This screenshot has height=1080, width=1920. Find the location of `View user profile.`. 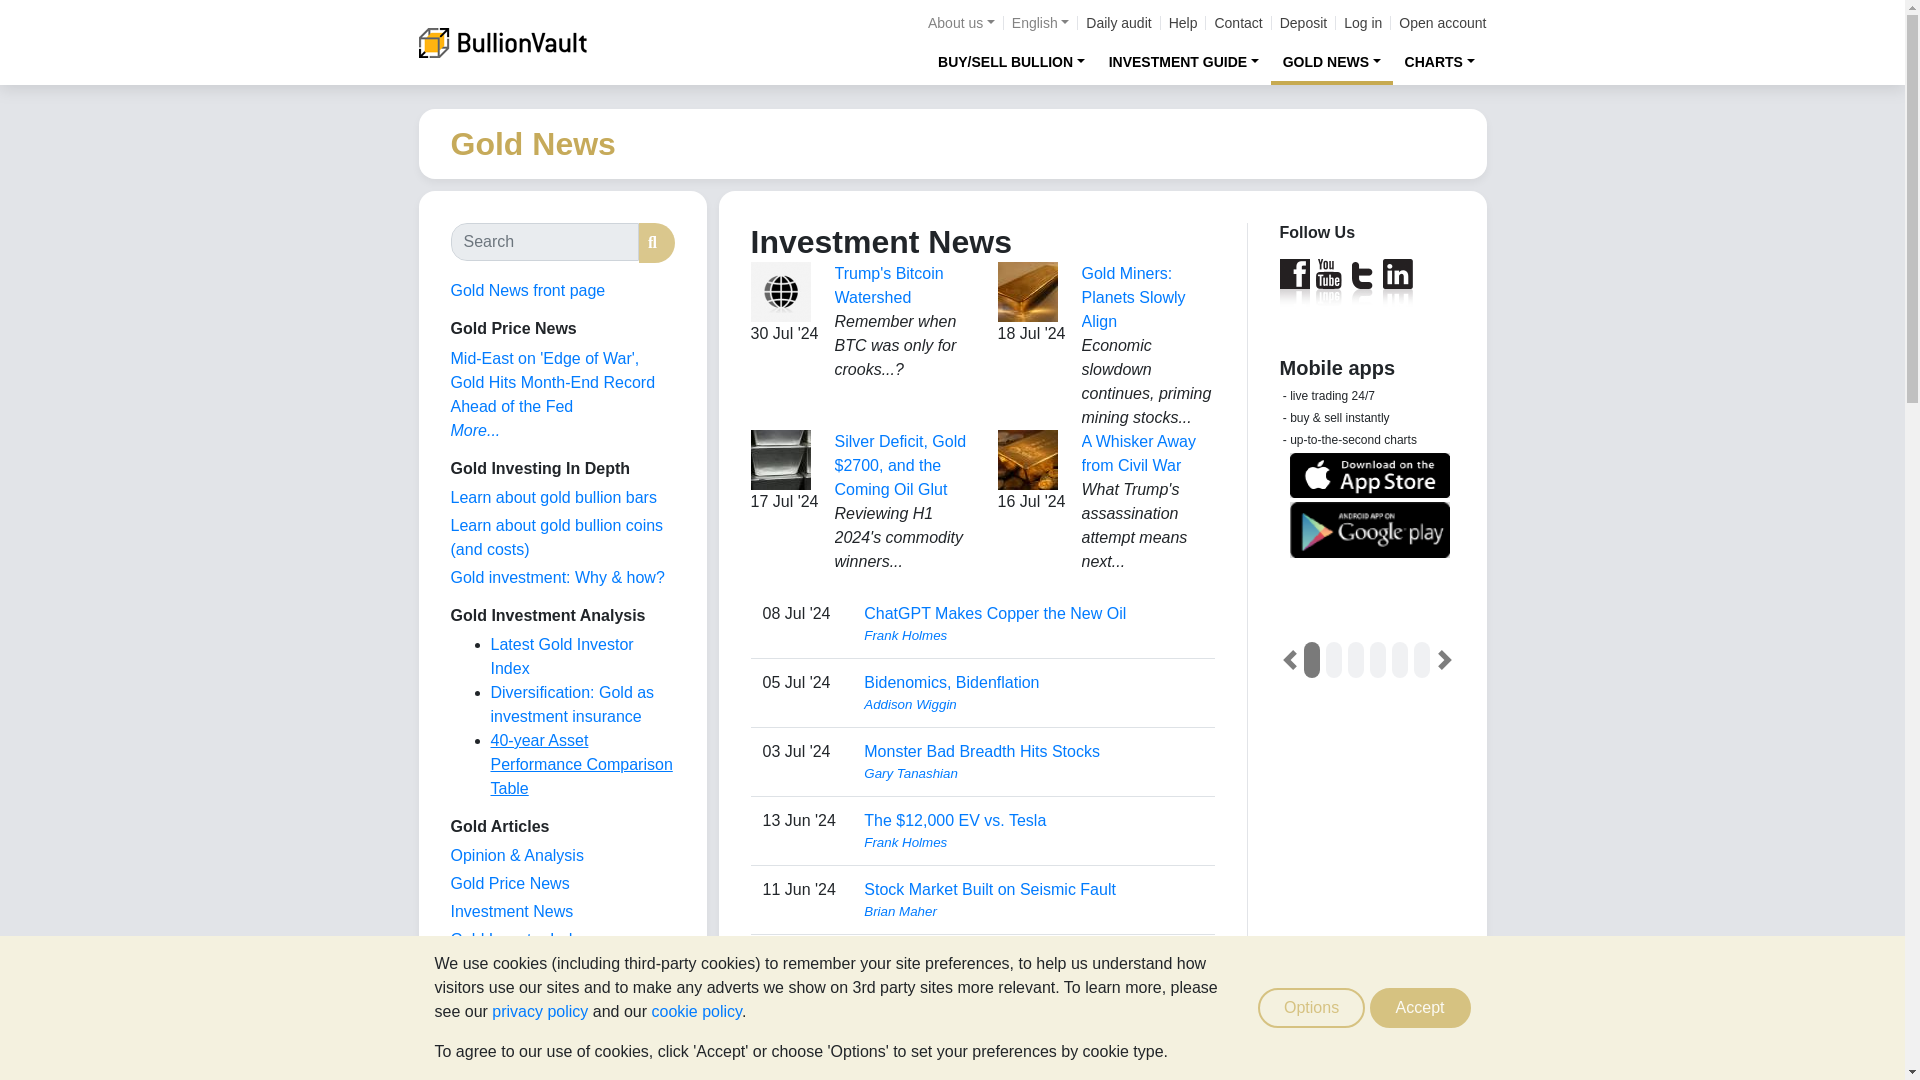

View user profile. is located at coordinates (1032, 774).